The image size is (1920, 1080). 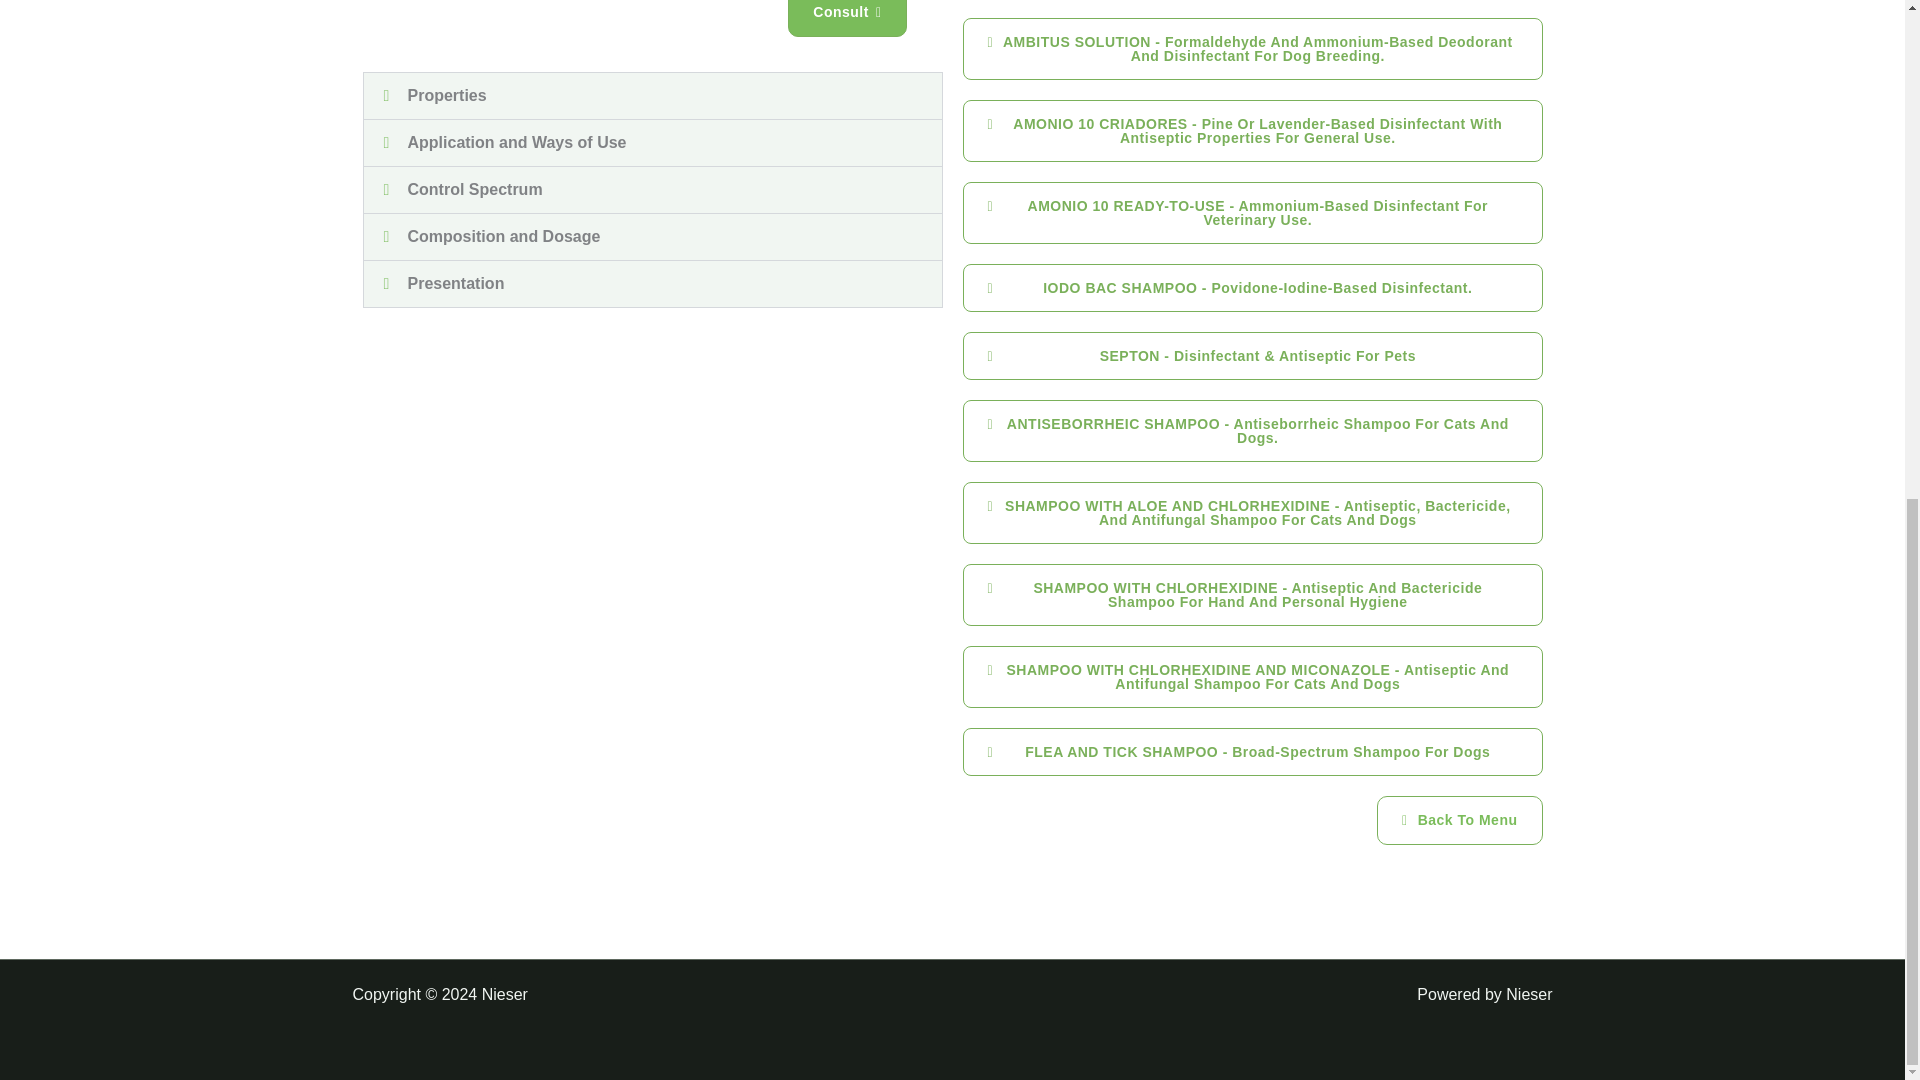 I want to click on IODO BAC SHAMPOO - Povidone-Iodine-Based Disinfectant., so click(x=1251, y=288).